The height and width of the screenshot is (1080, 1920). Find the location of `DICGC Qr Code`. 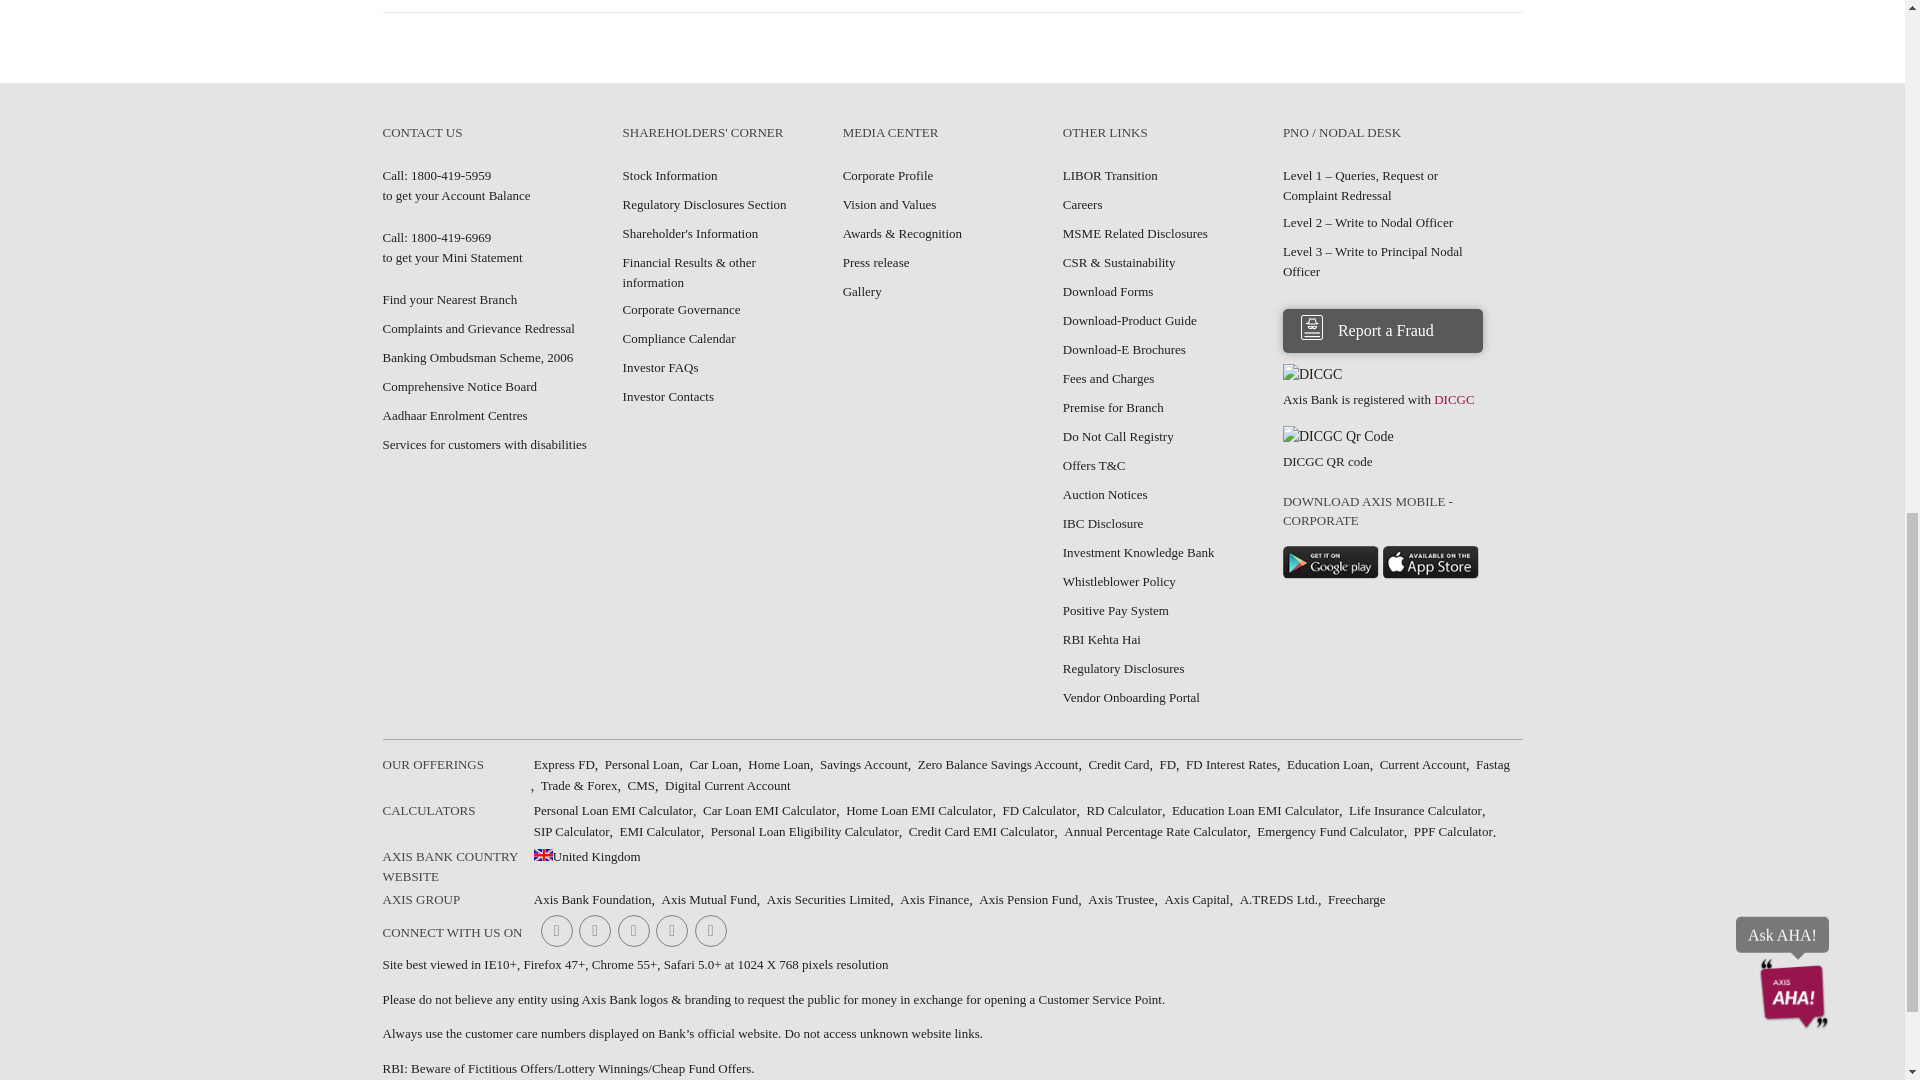

DICGC Qr Code is located at coordinates (1338, 436).